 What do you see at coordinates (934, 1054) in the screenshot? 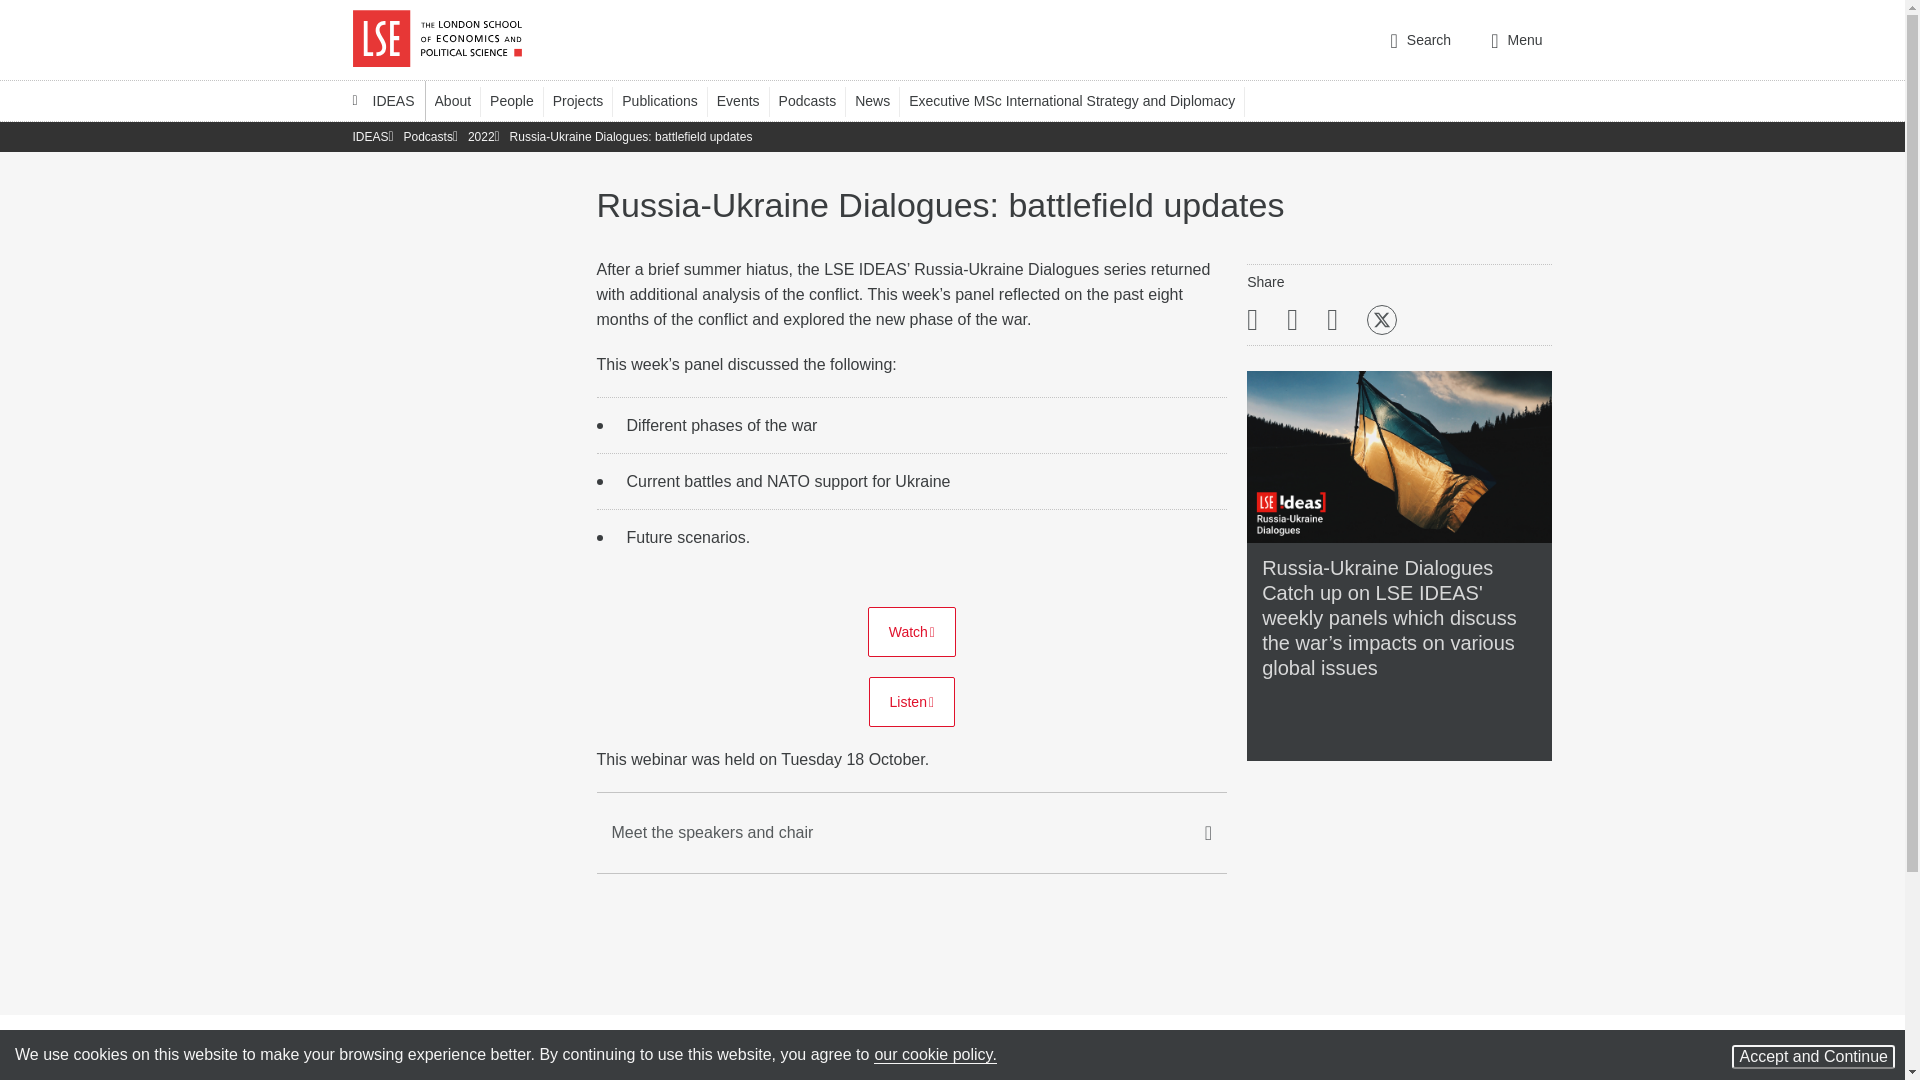
I see `our cookie policy.` at bounding box center [934, 1054].